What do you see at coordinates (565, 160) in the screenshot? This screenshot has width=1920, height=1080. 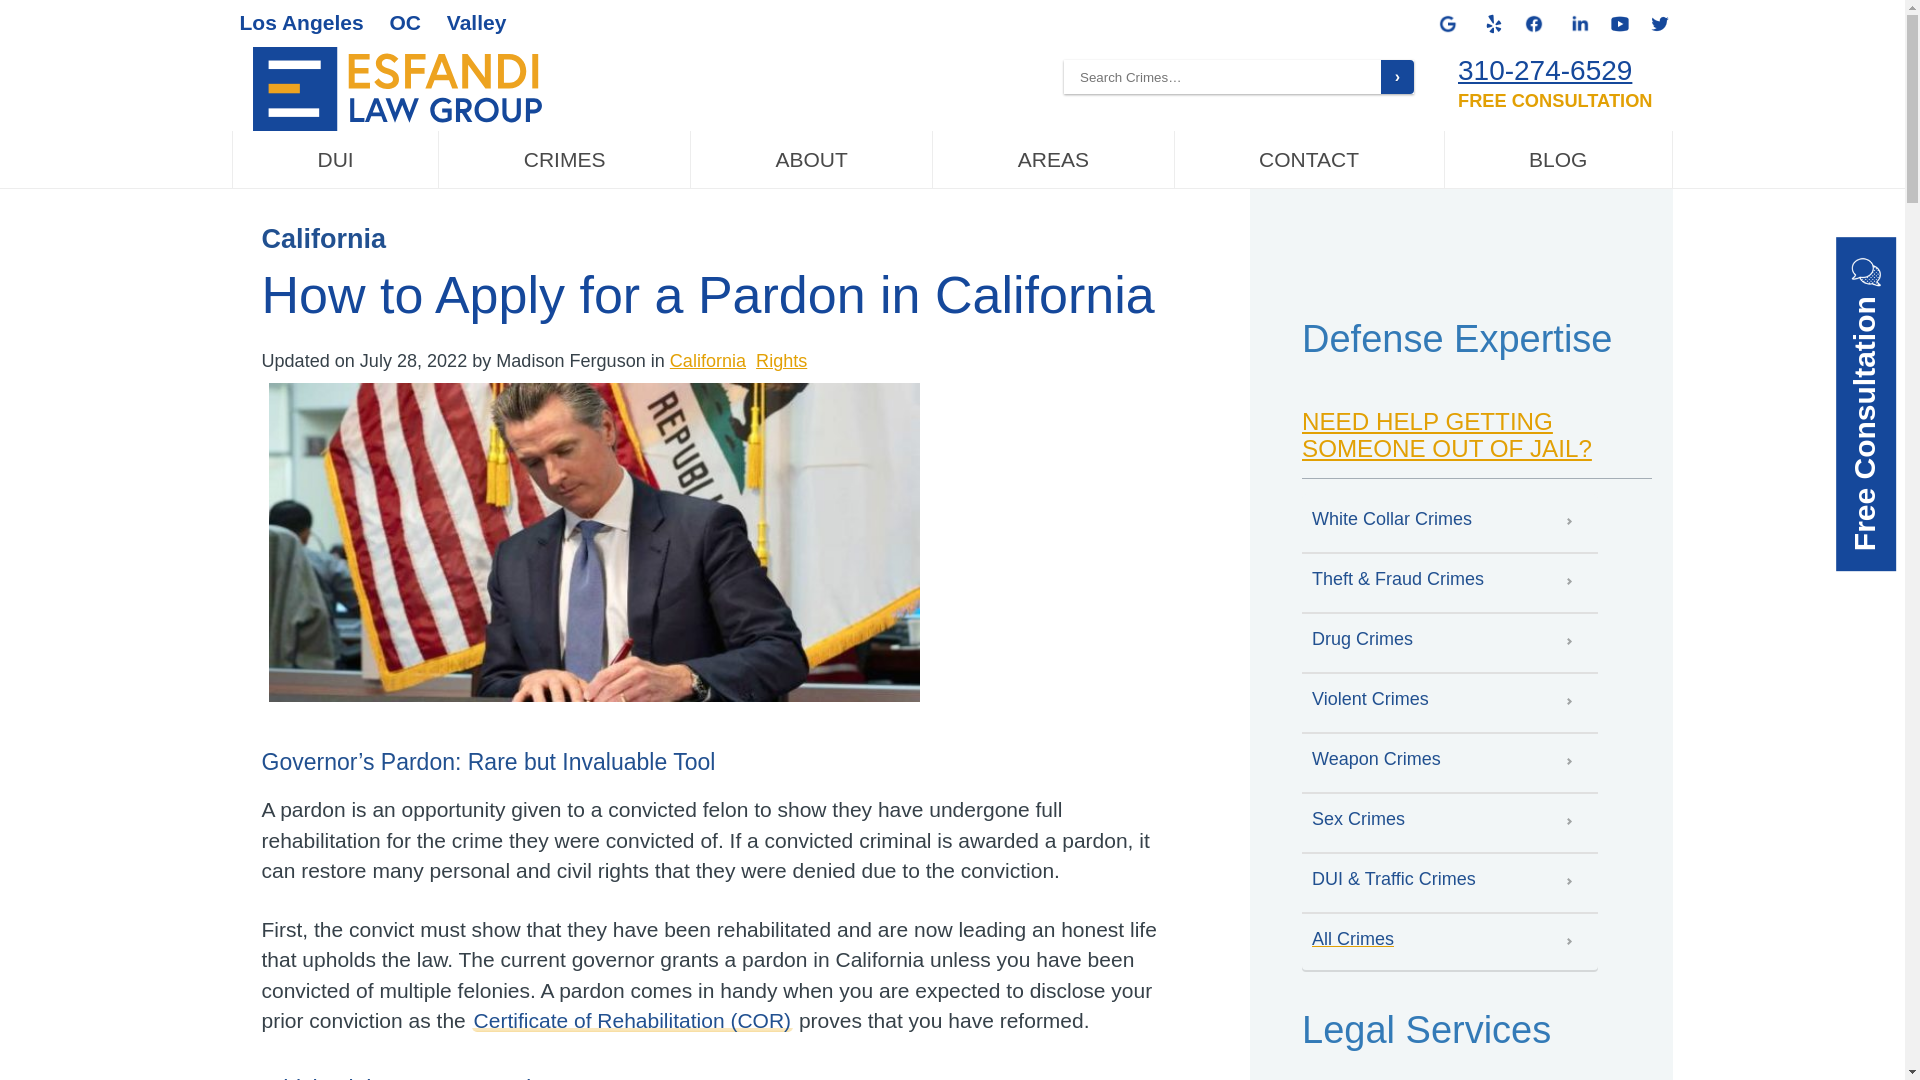 I see `CRIMES` at bounding box center [565, 160].